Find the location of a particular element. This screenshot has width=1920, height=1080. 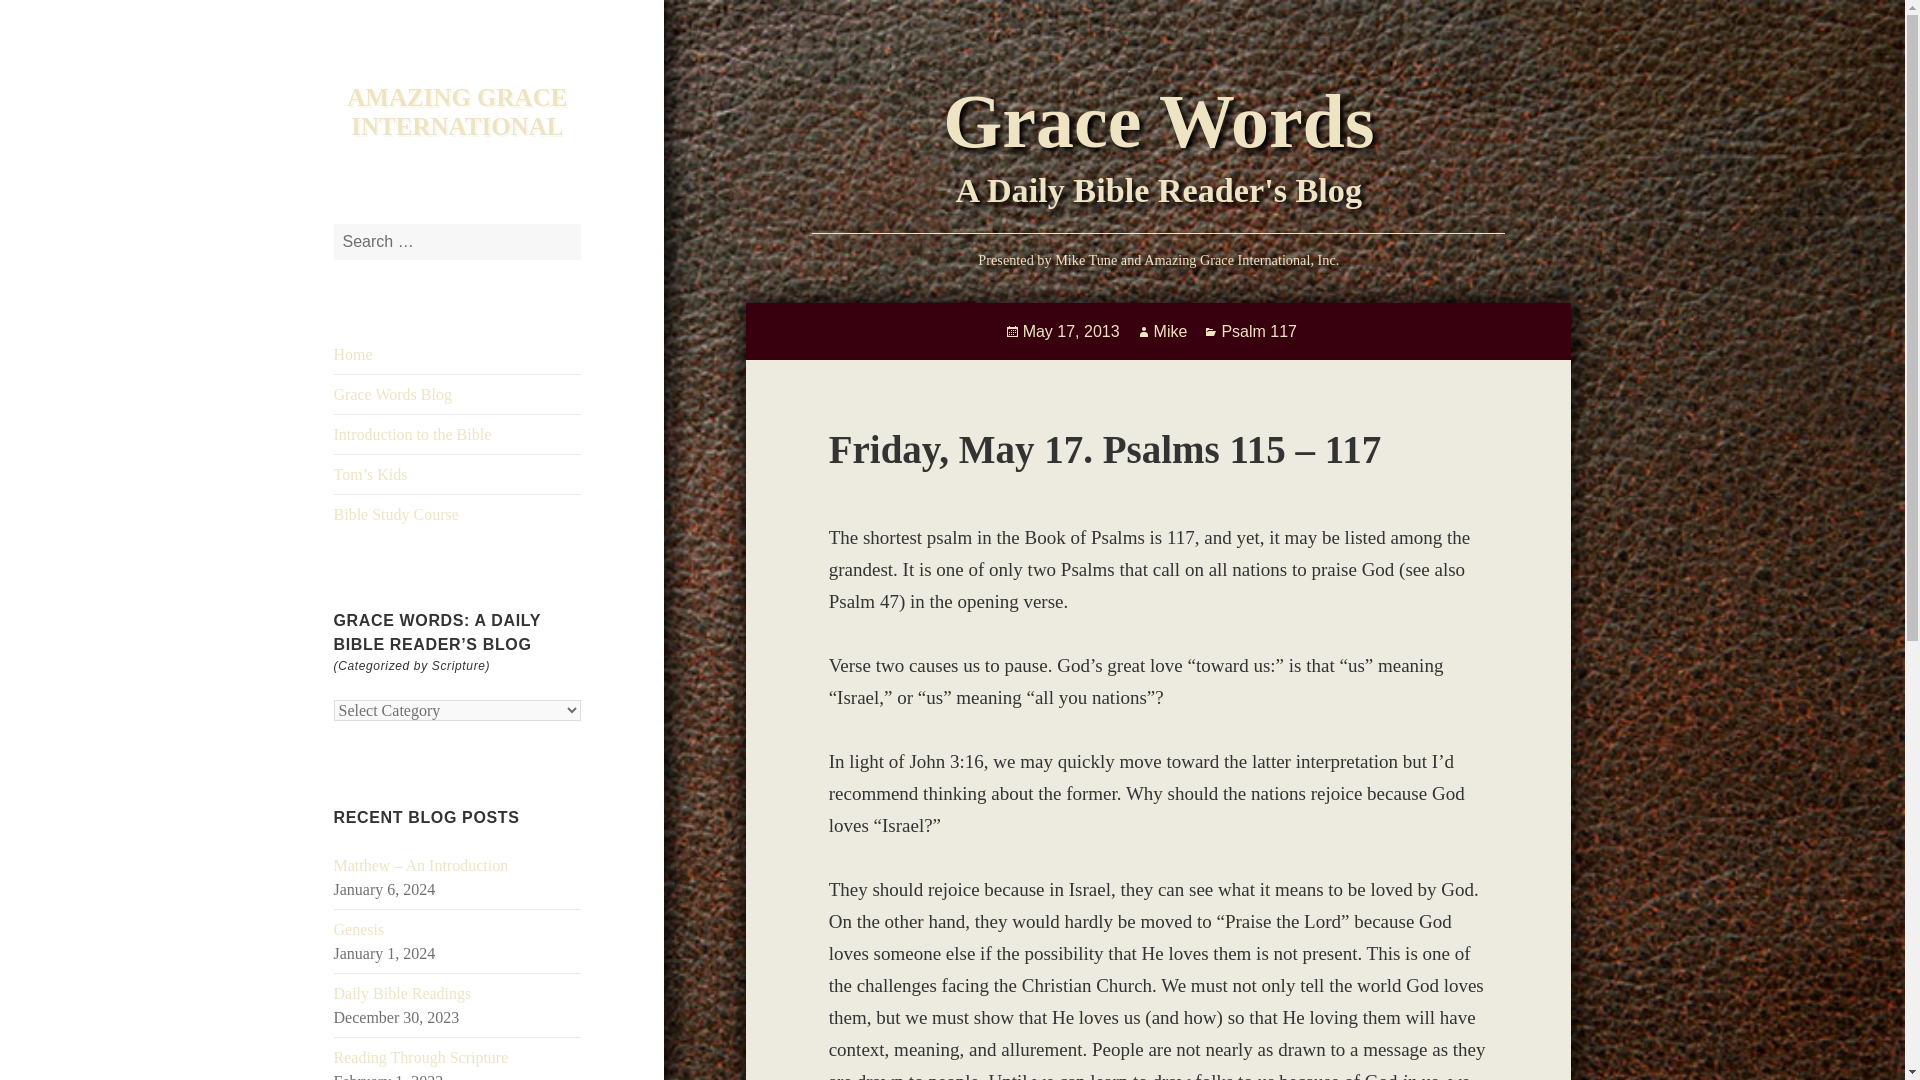

Introduction to the Bible is located at coordinates (412, 434).